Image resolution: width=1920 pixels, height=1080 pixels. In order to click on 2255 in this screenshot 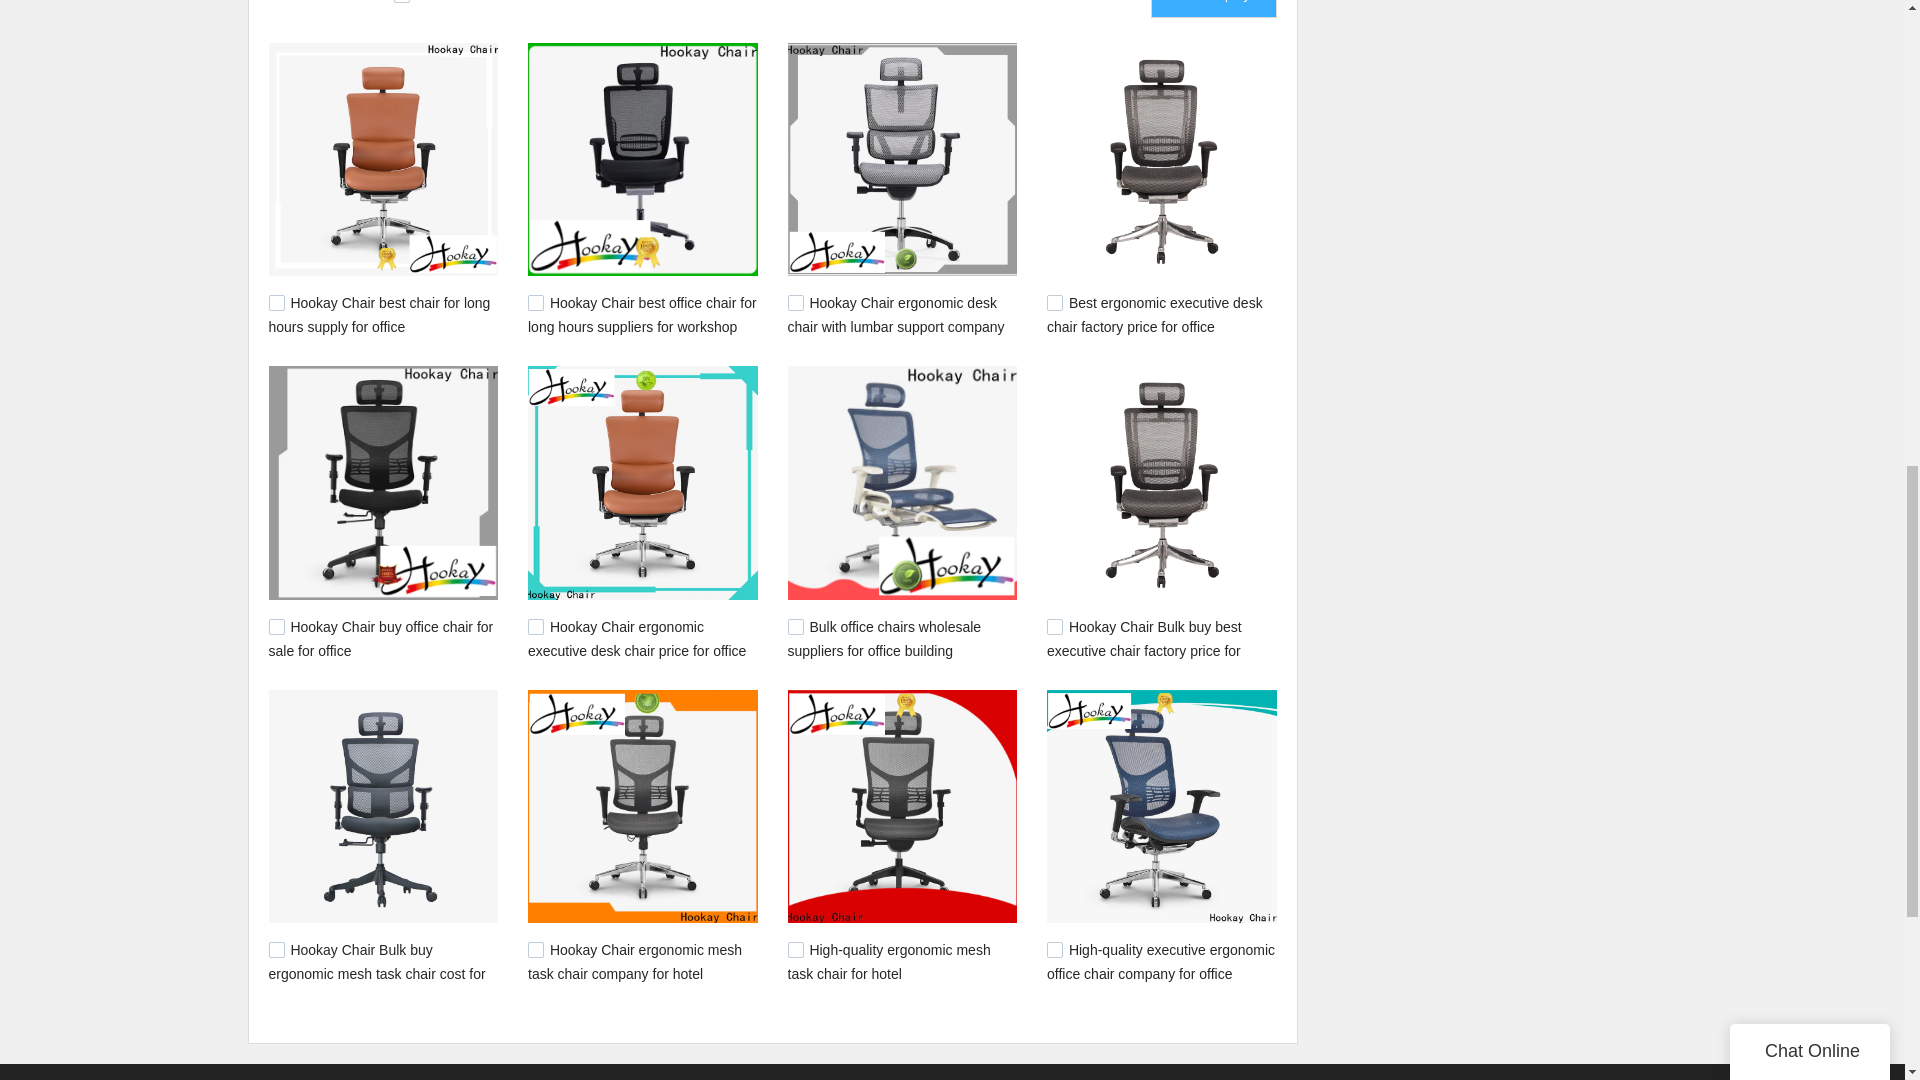, I will do `click(1054, 626)`.